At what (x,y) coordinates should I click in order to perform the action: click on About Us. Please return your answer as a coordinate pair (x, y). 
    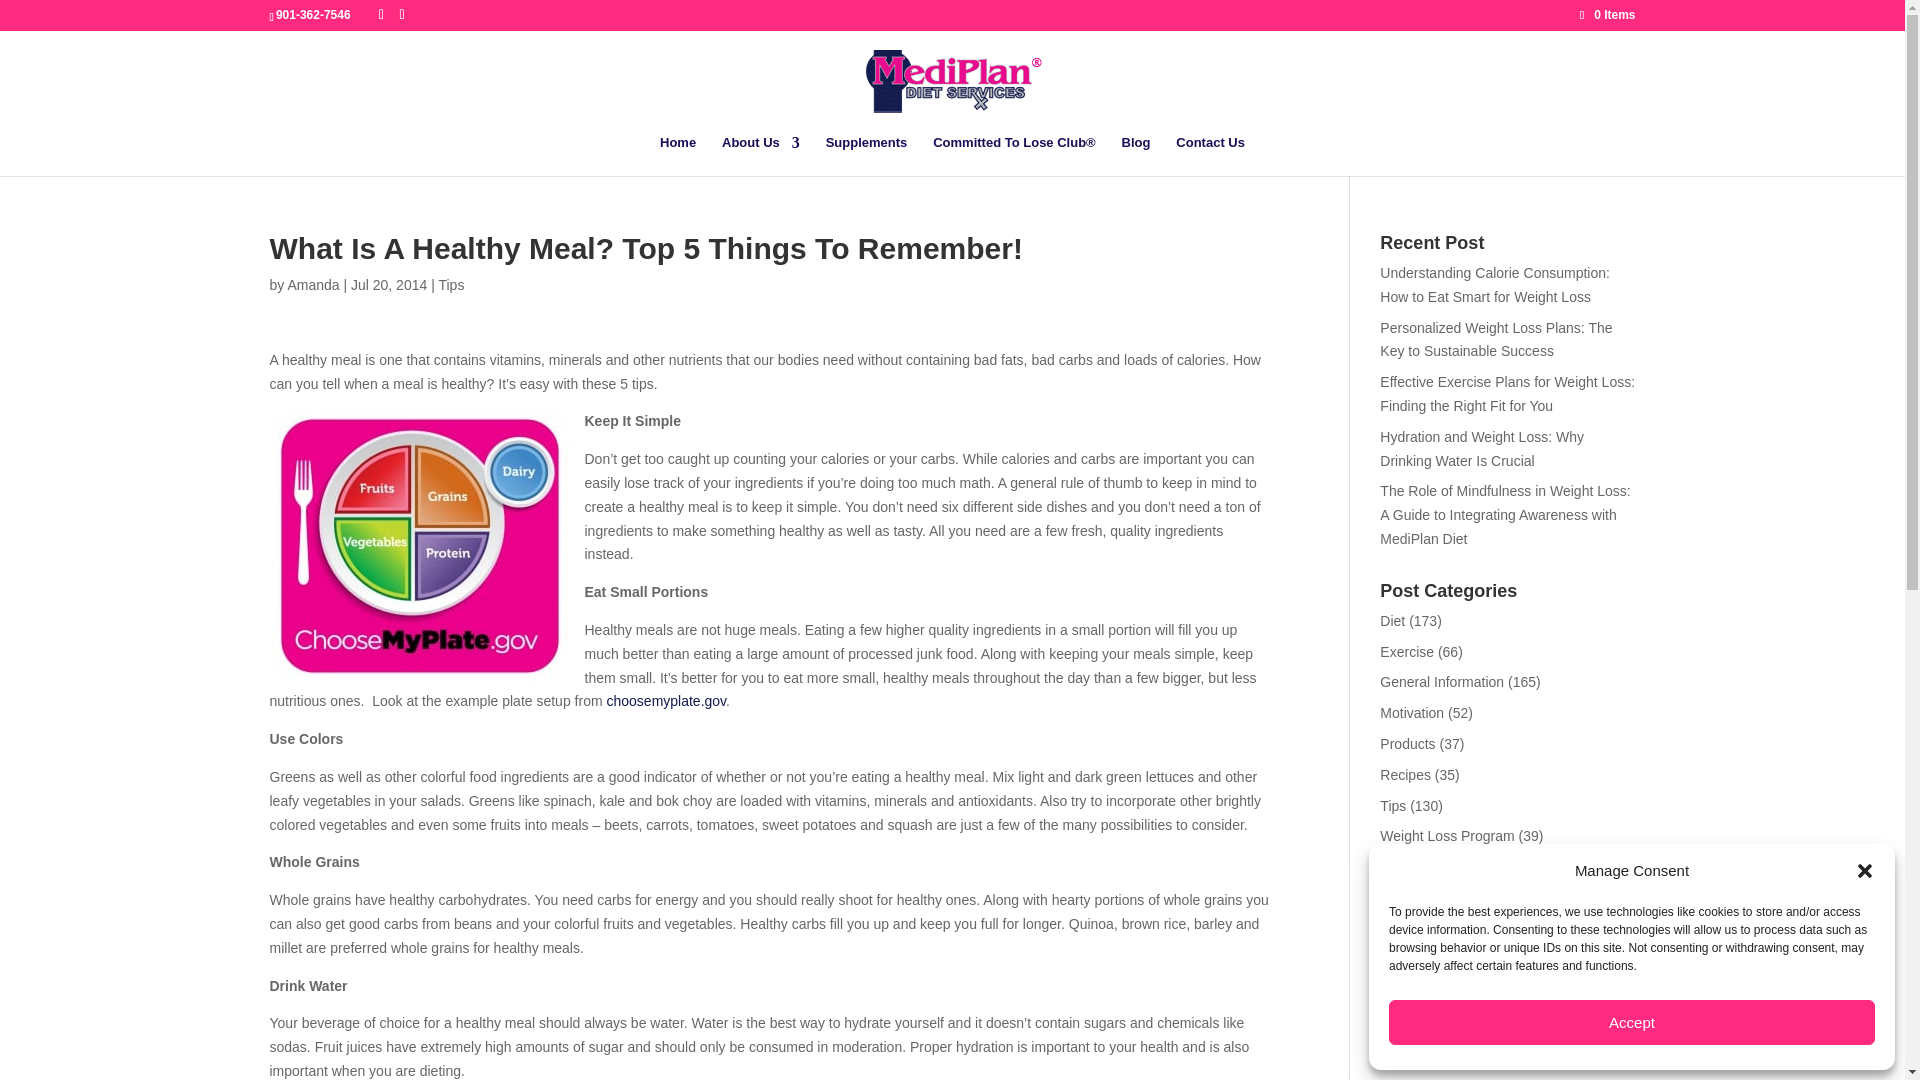
    Looking at the image, I should click on (760, 156).